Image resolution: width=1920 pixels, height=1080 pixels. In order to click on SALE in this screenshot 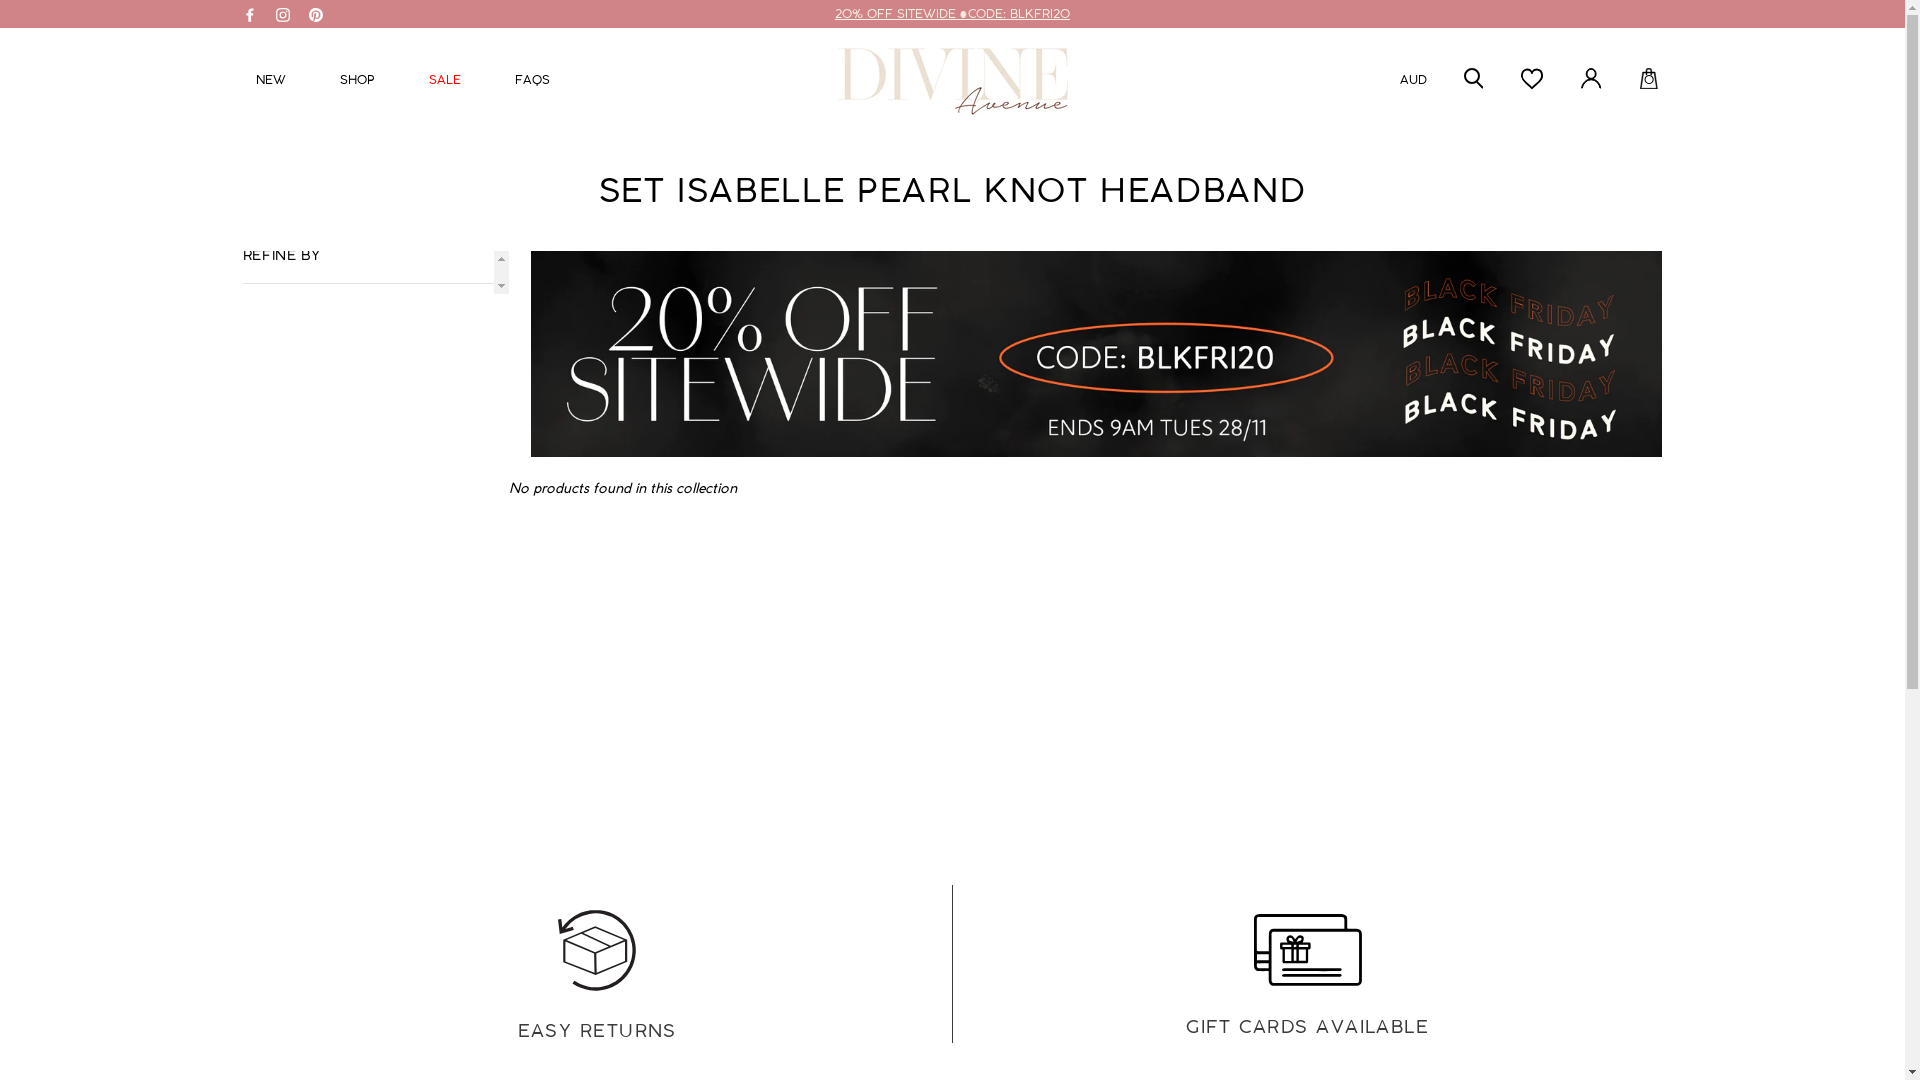, I will do `click(445, 82)`.